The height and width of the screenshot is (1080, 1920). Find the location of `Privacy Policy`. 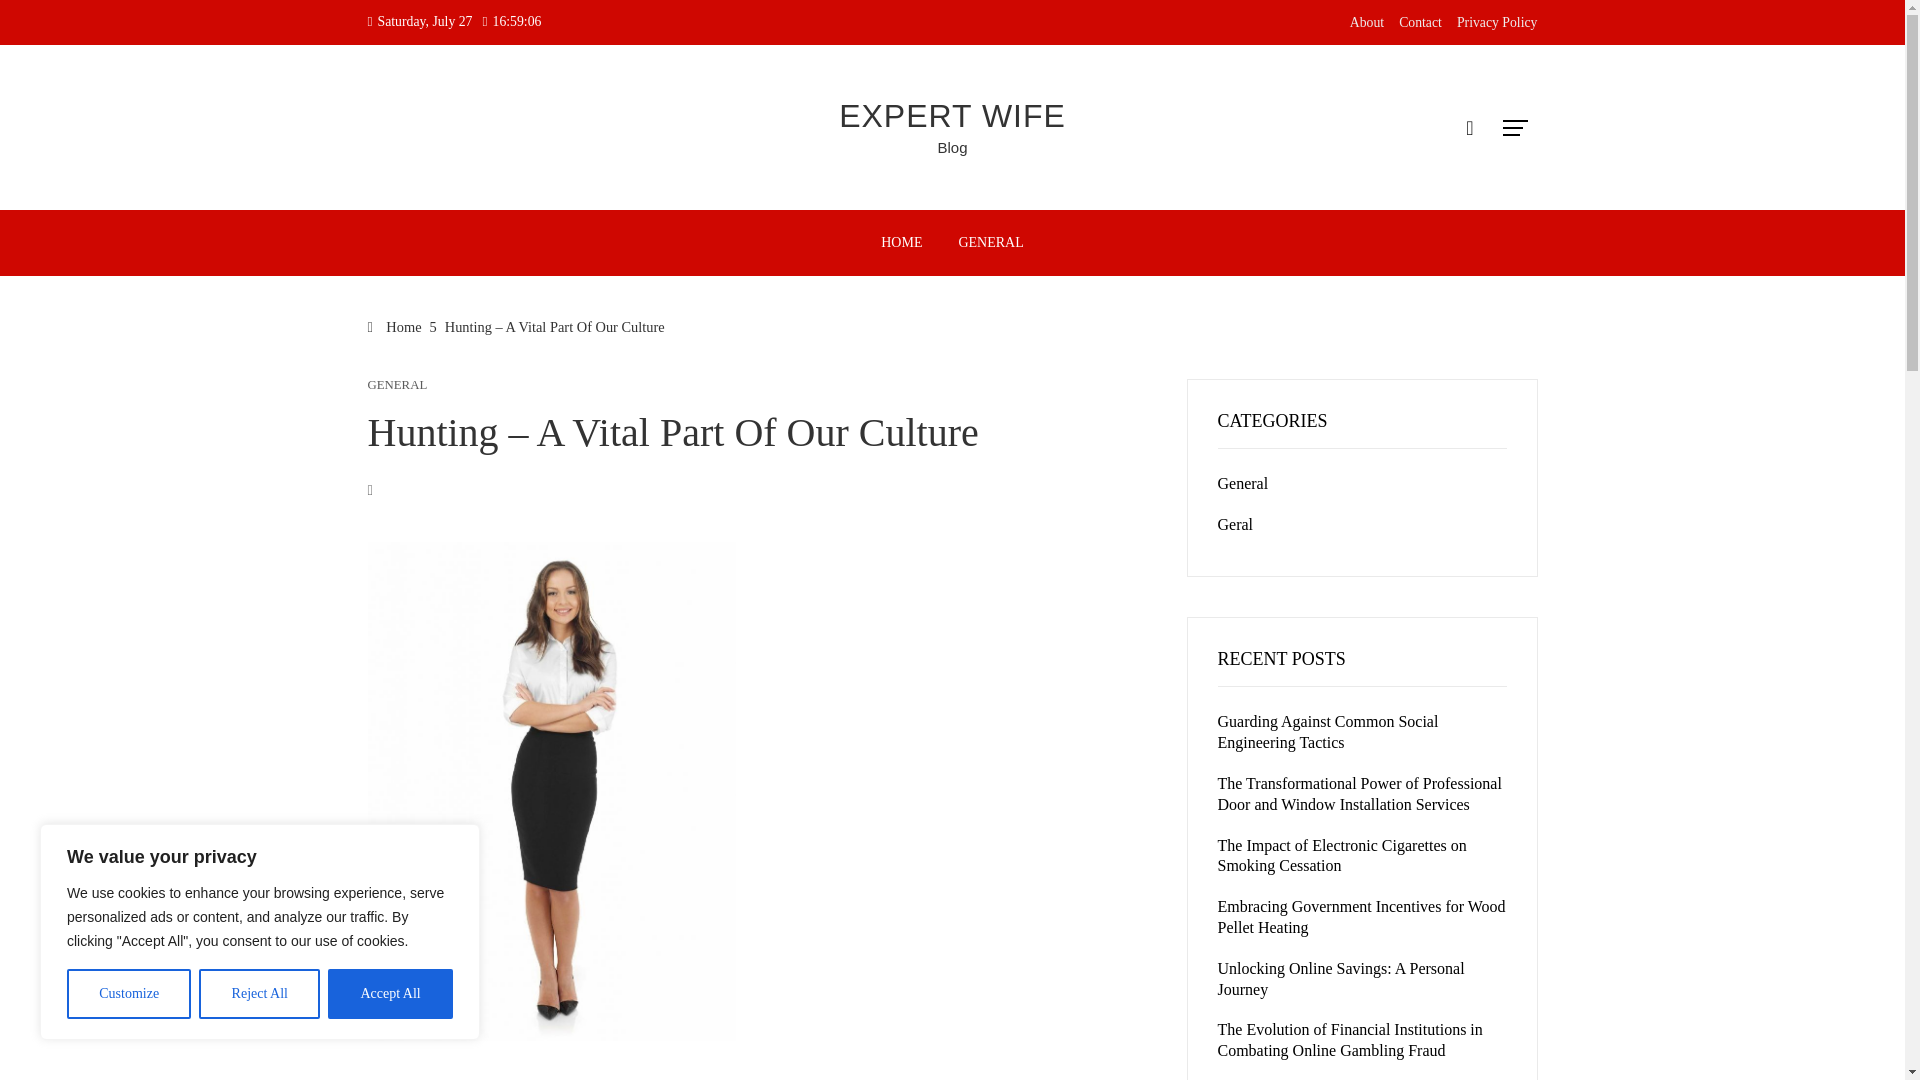

Privacy Policy is located at coordinates (1497, 22).